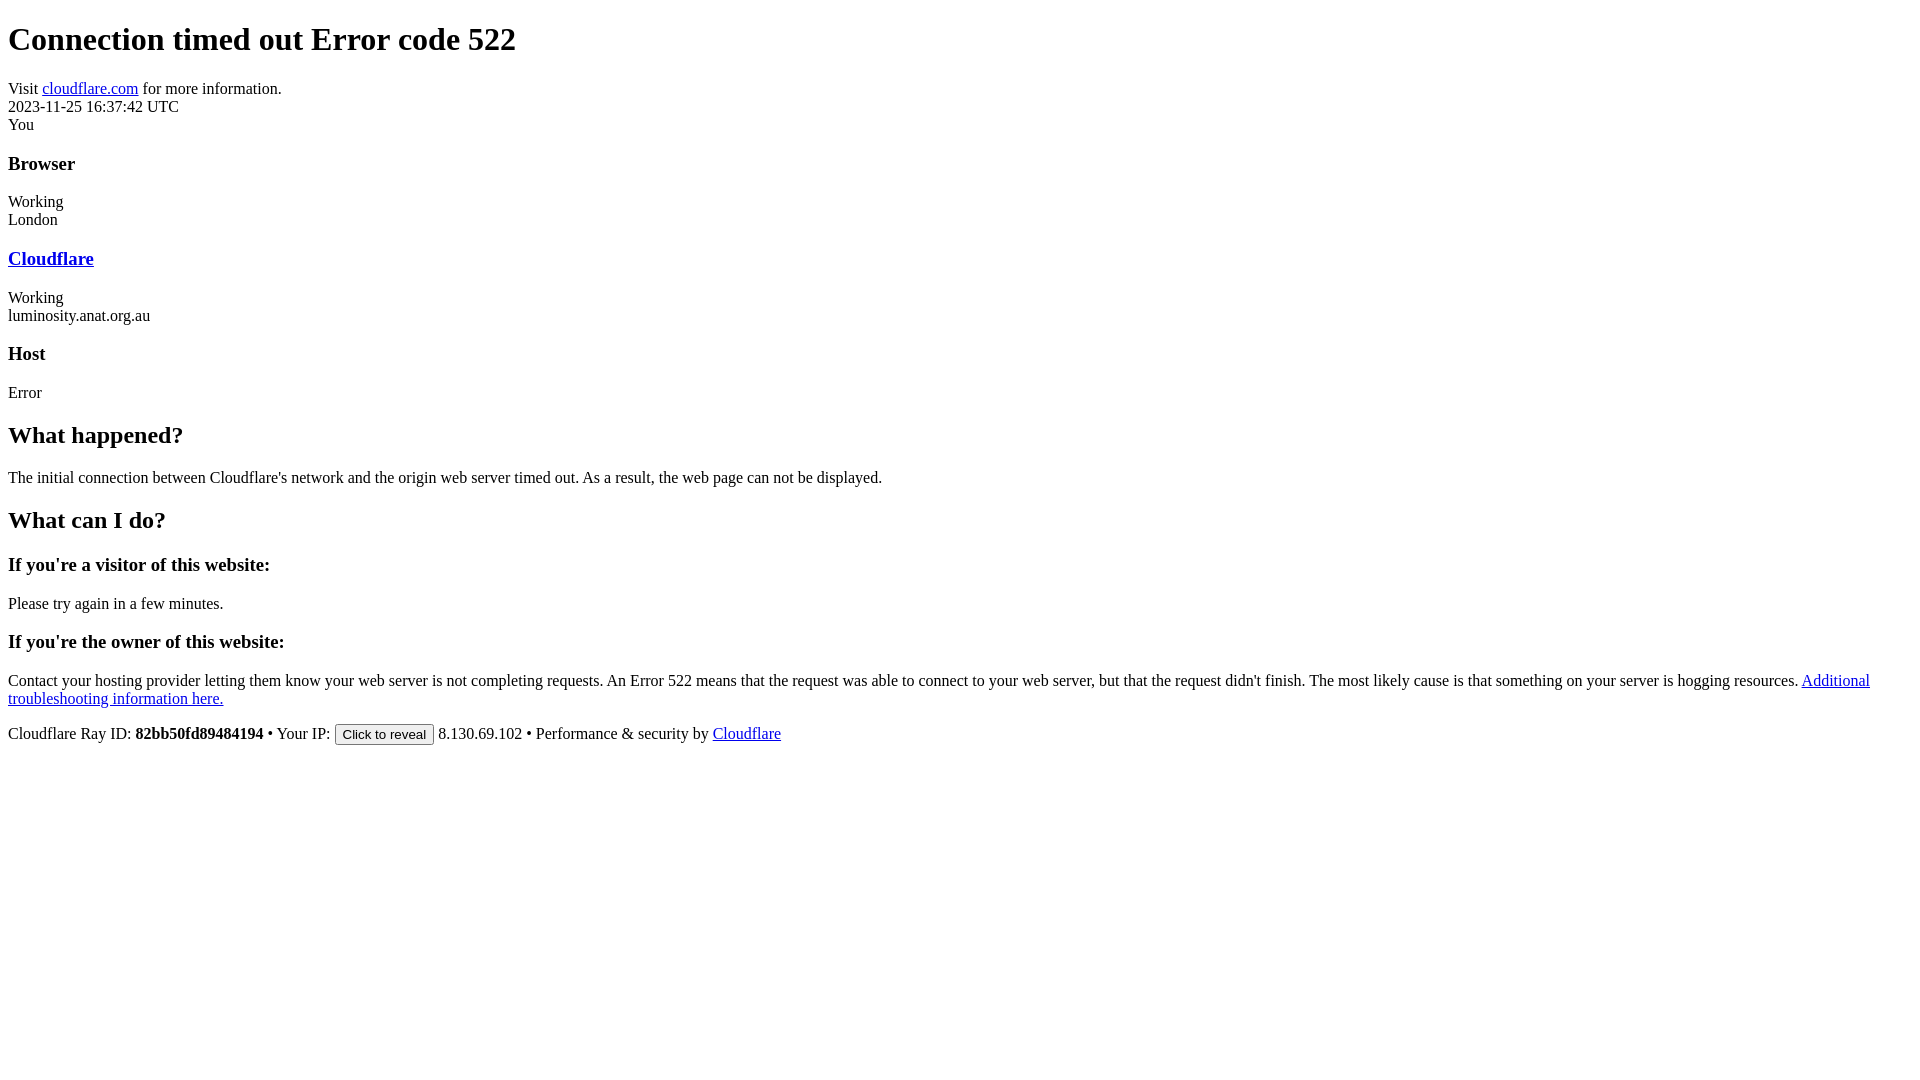  I want to click on Click to reveal, so click(385, 734).